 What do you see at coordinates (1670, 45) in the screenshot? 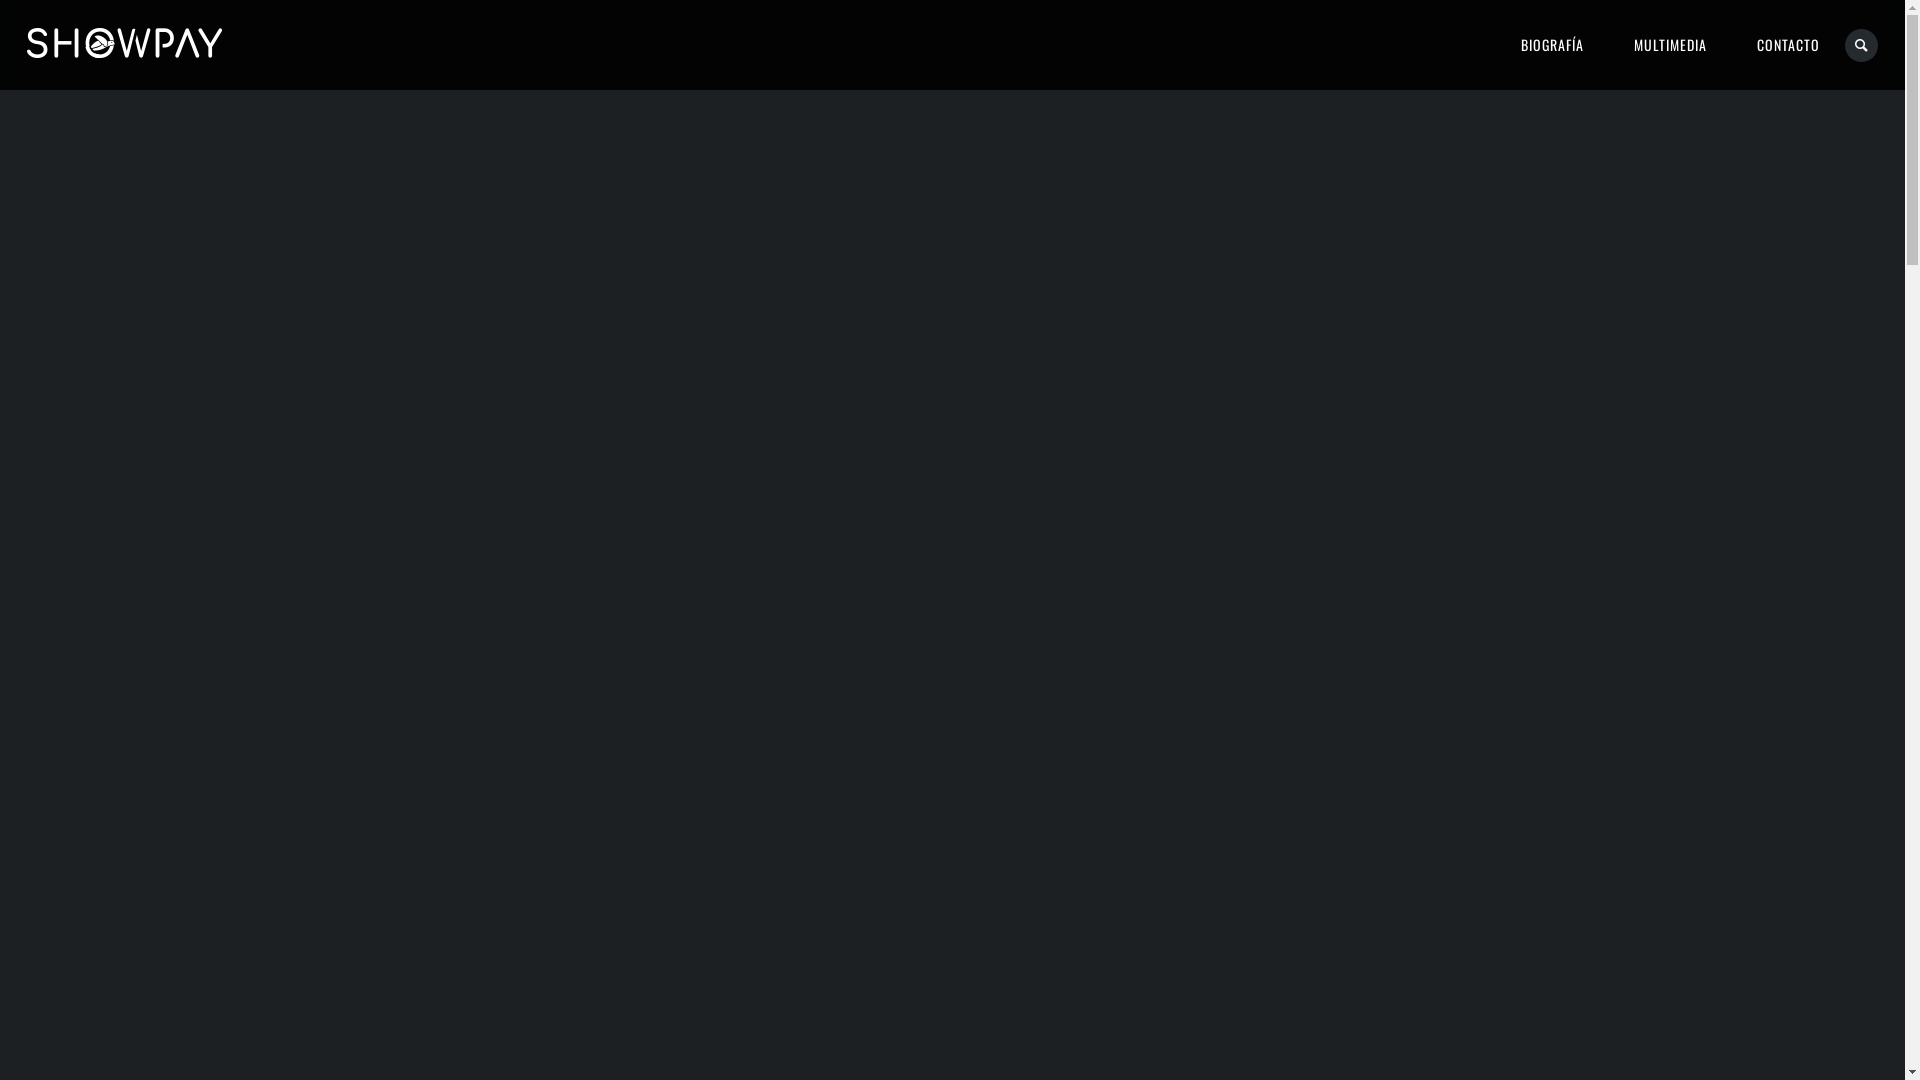
I see `MULTIMEDIA` at bounding box center [1670, 45].